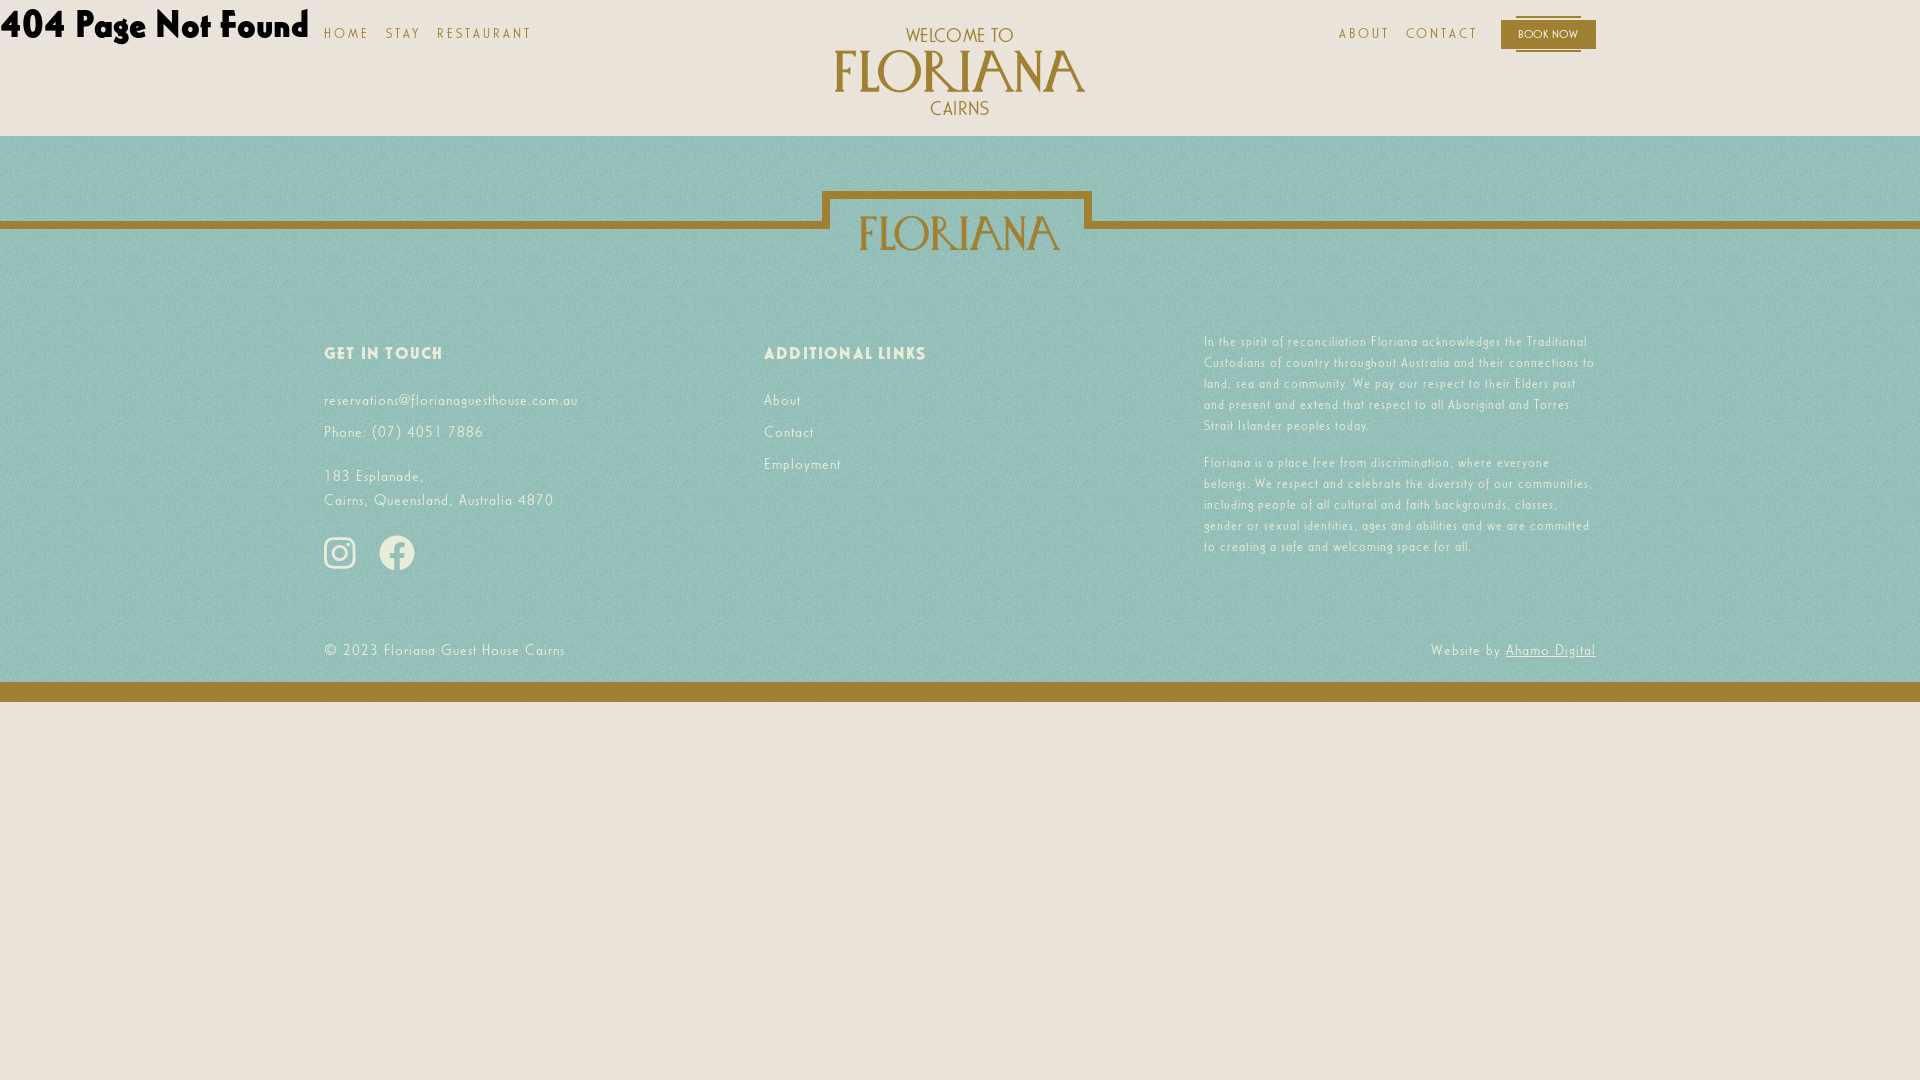  Describe the element at coordinates (404, 34) in the screenshot. I see `STAY` at that location.